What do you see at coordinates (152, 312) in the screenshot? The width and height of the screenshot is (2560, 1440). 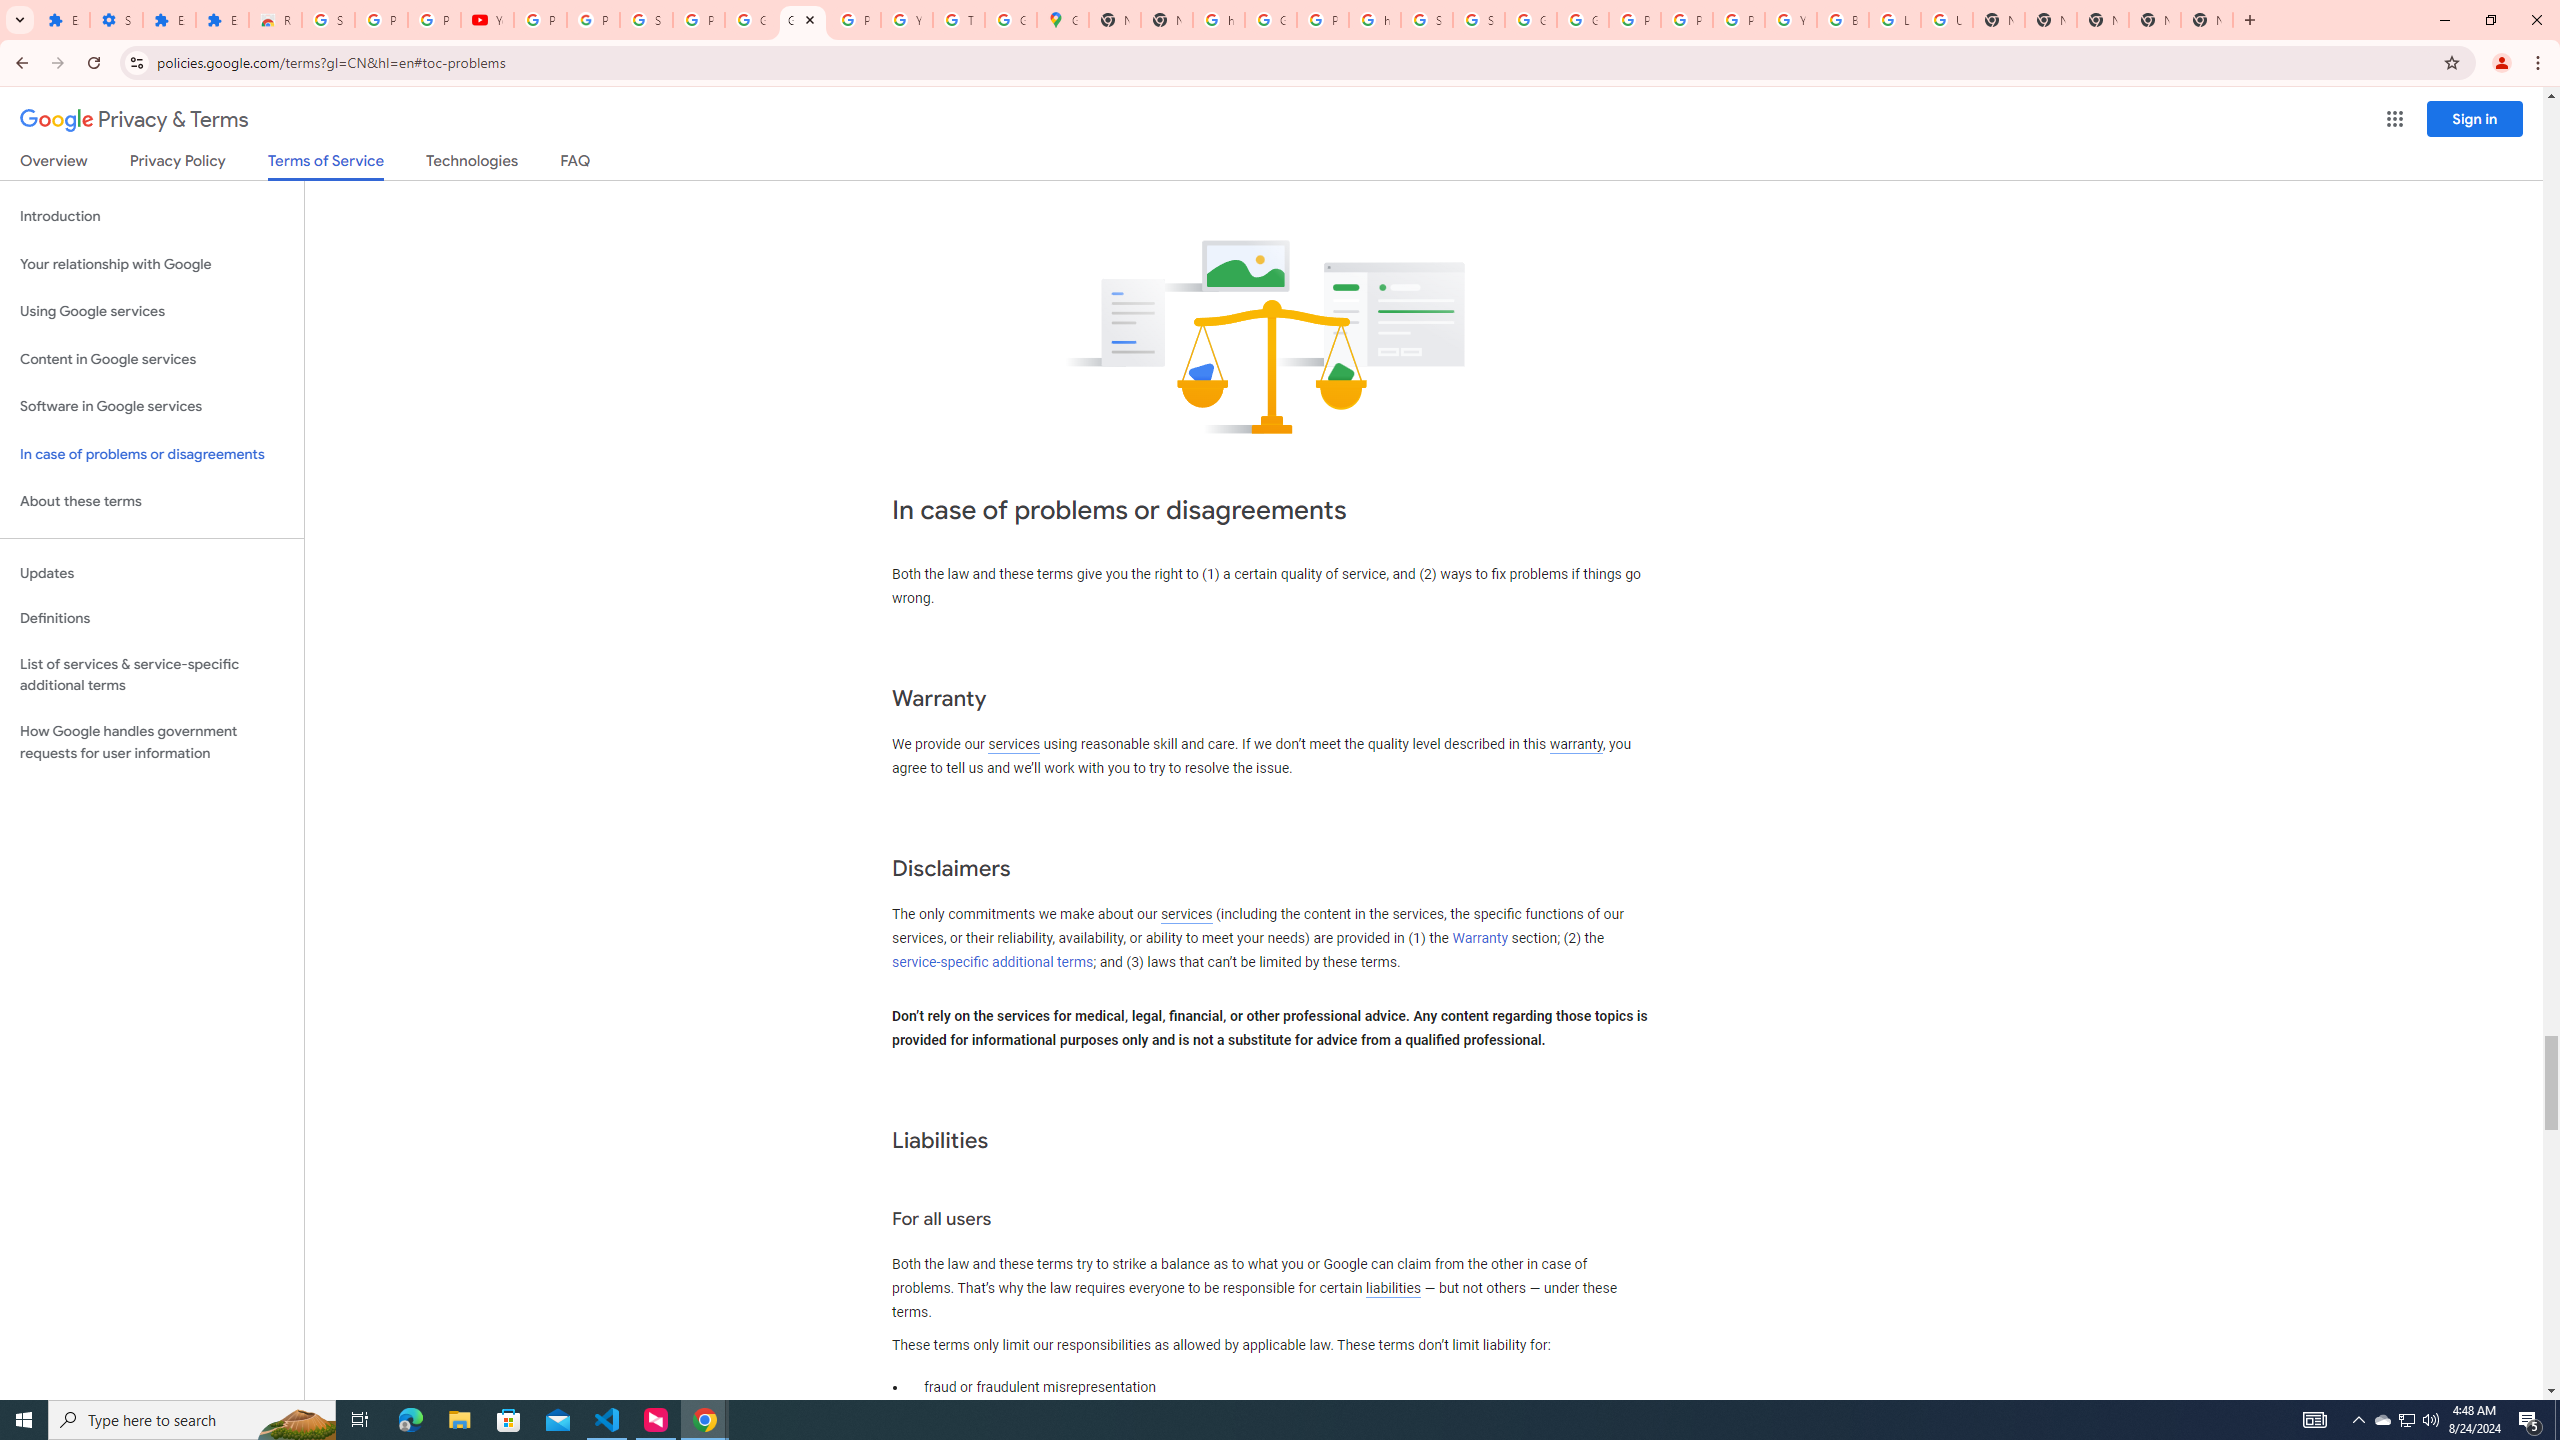 I see `Using Google services` at bounding box center [152, 312].